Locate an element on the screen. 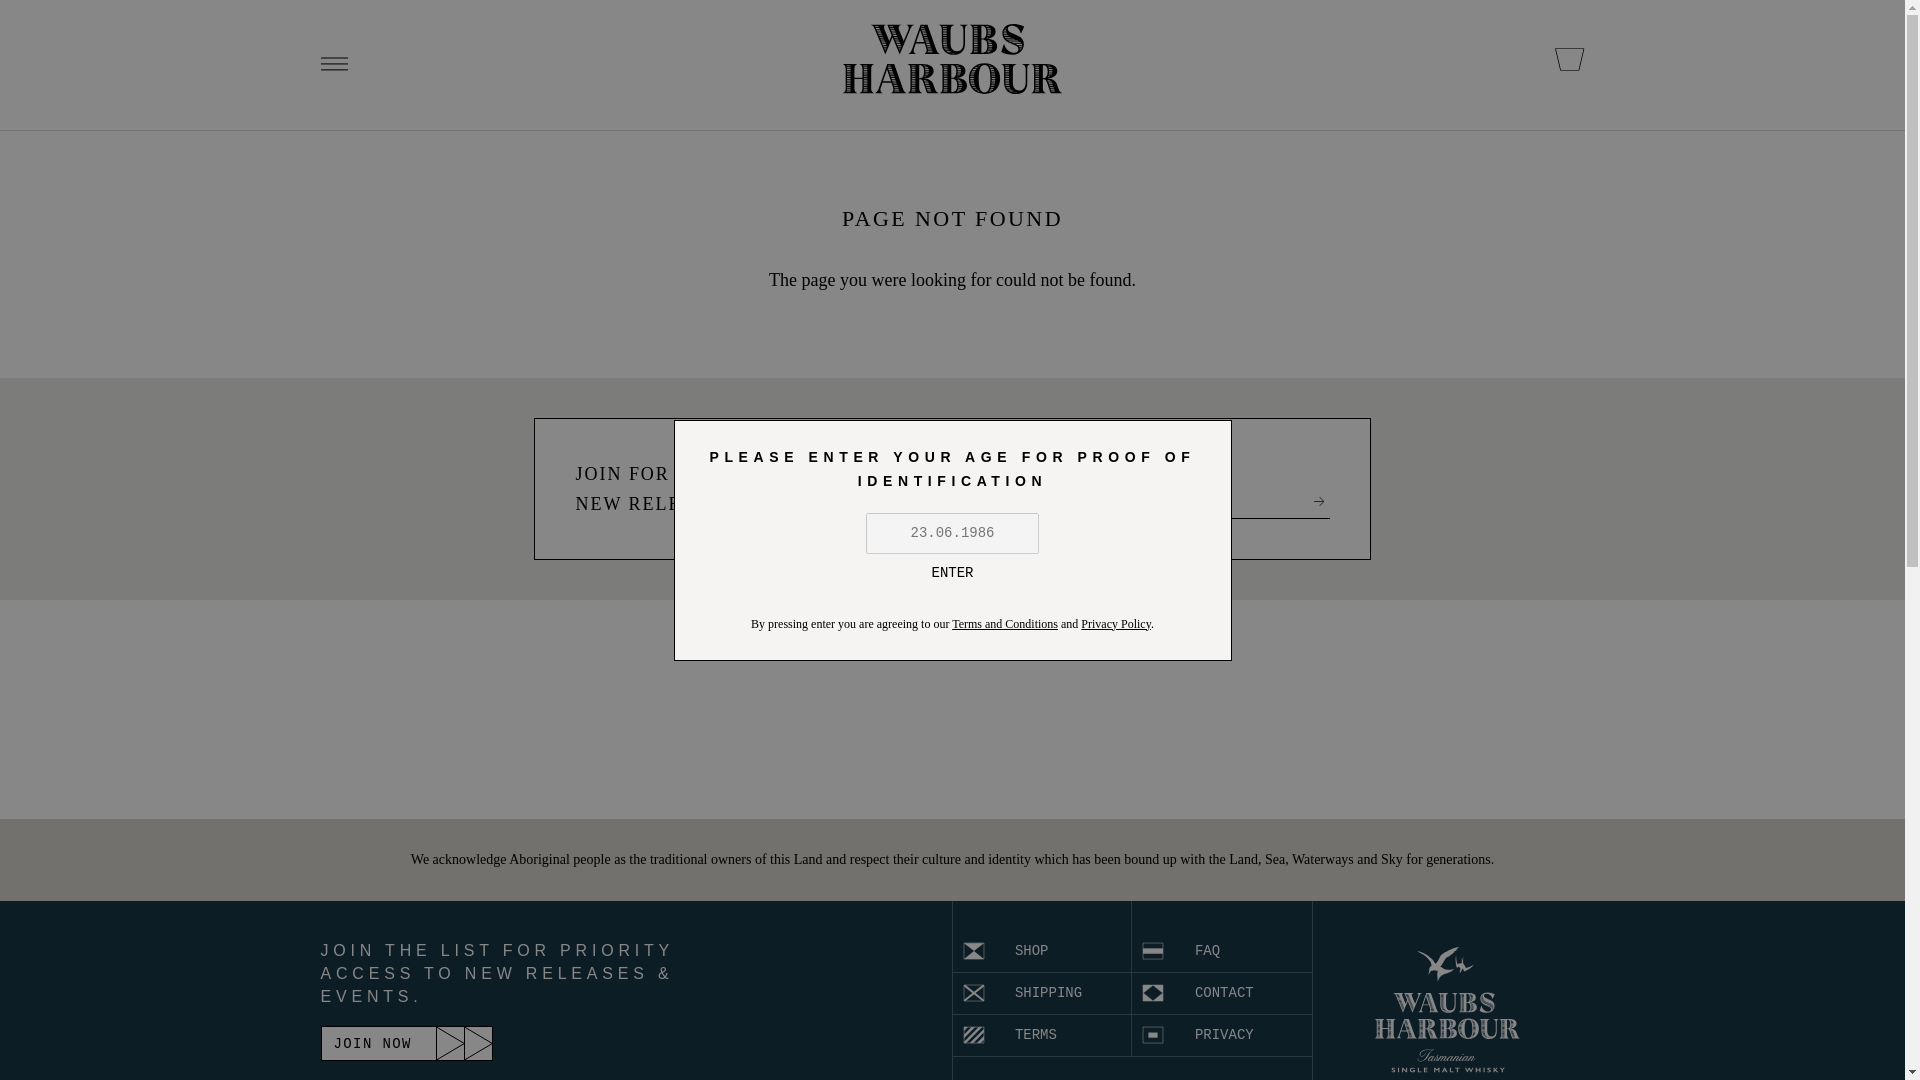 The width and height of the screenshot is (1920, 1080). JOIN NOW is located at coordinates (406, 1043).